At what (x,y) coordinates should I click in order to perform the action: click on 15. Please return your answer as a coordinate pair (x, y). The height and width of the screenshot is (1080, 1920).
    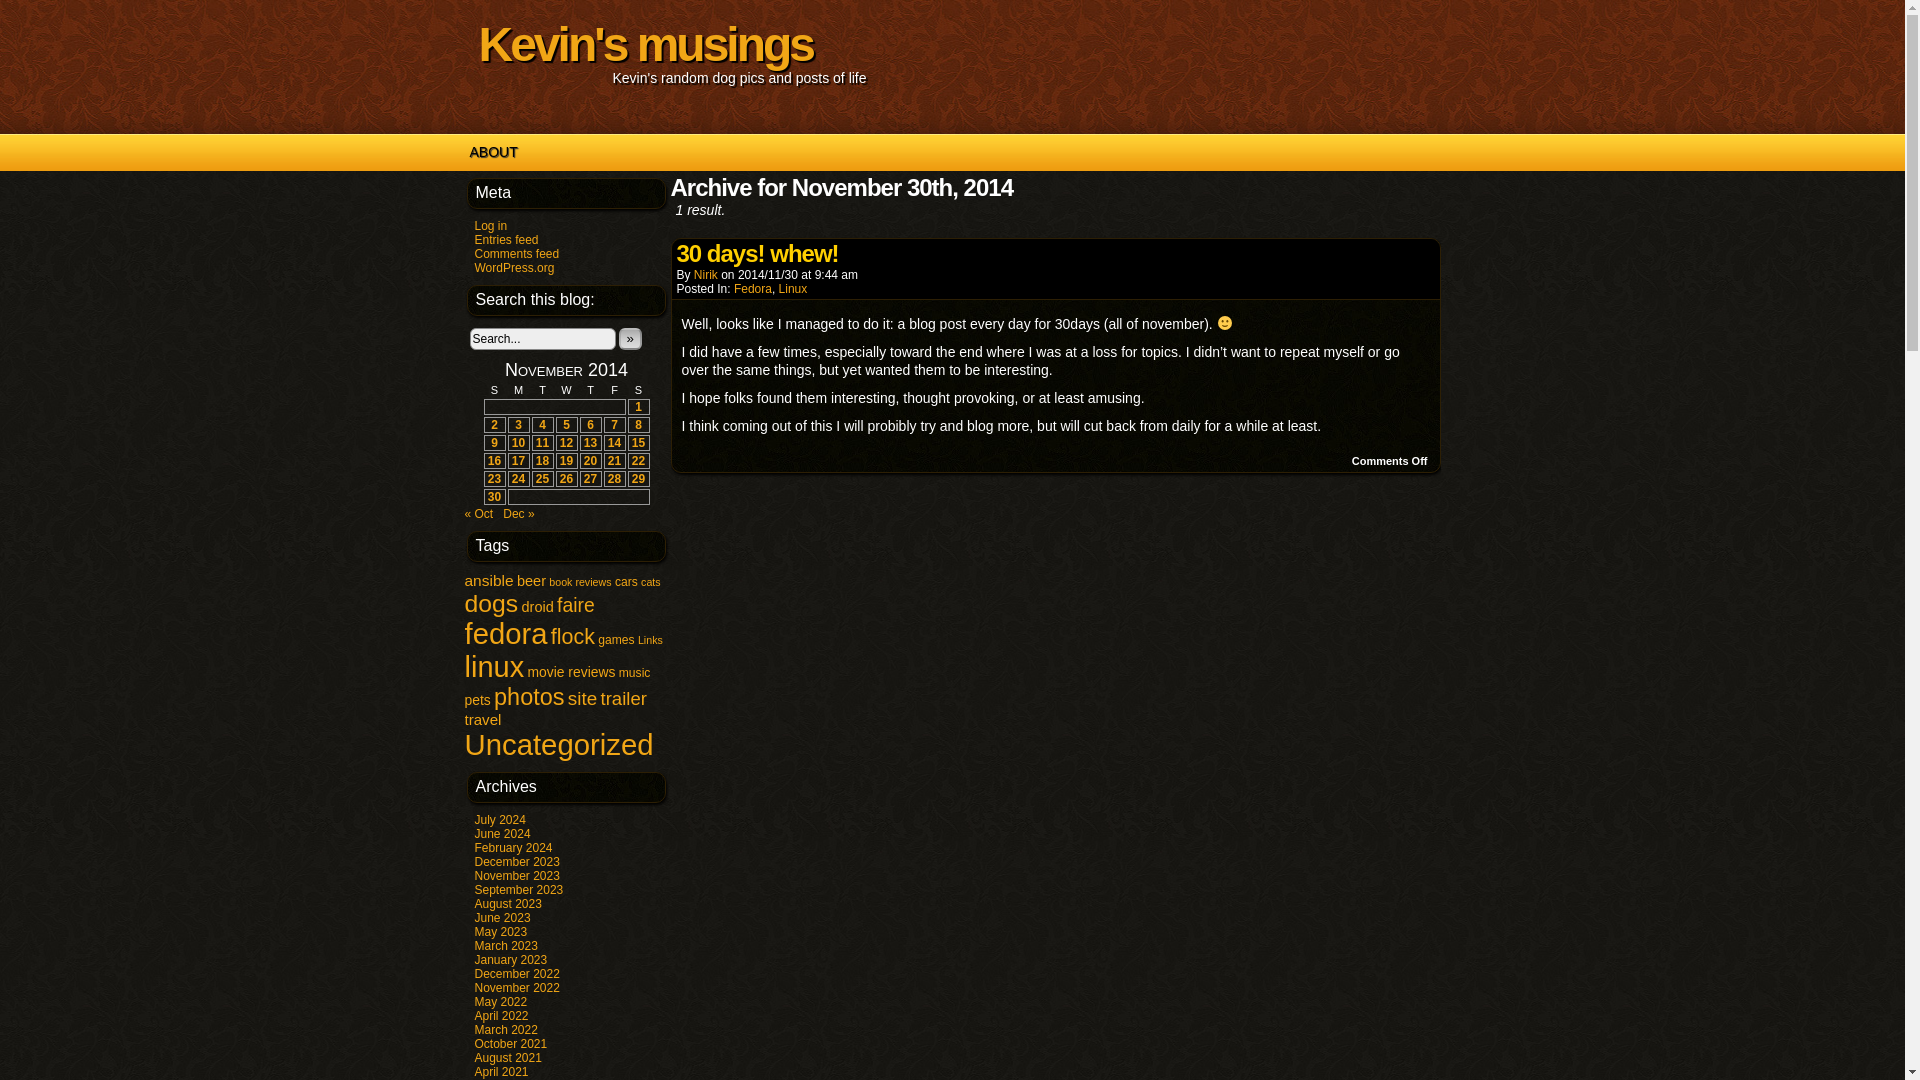
    Looking at the image, I should click on (638, 443).